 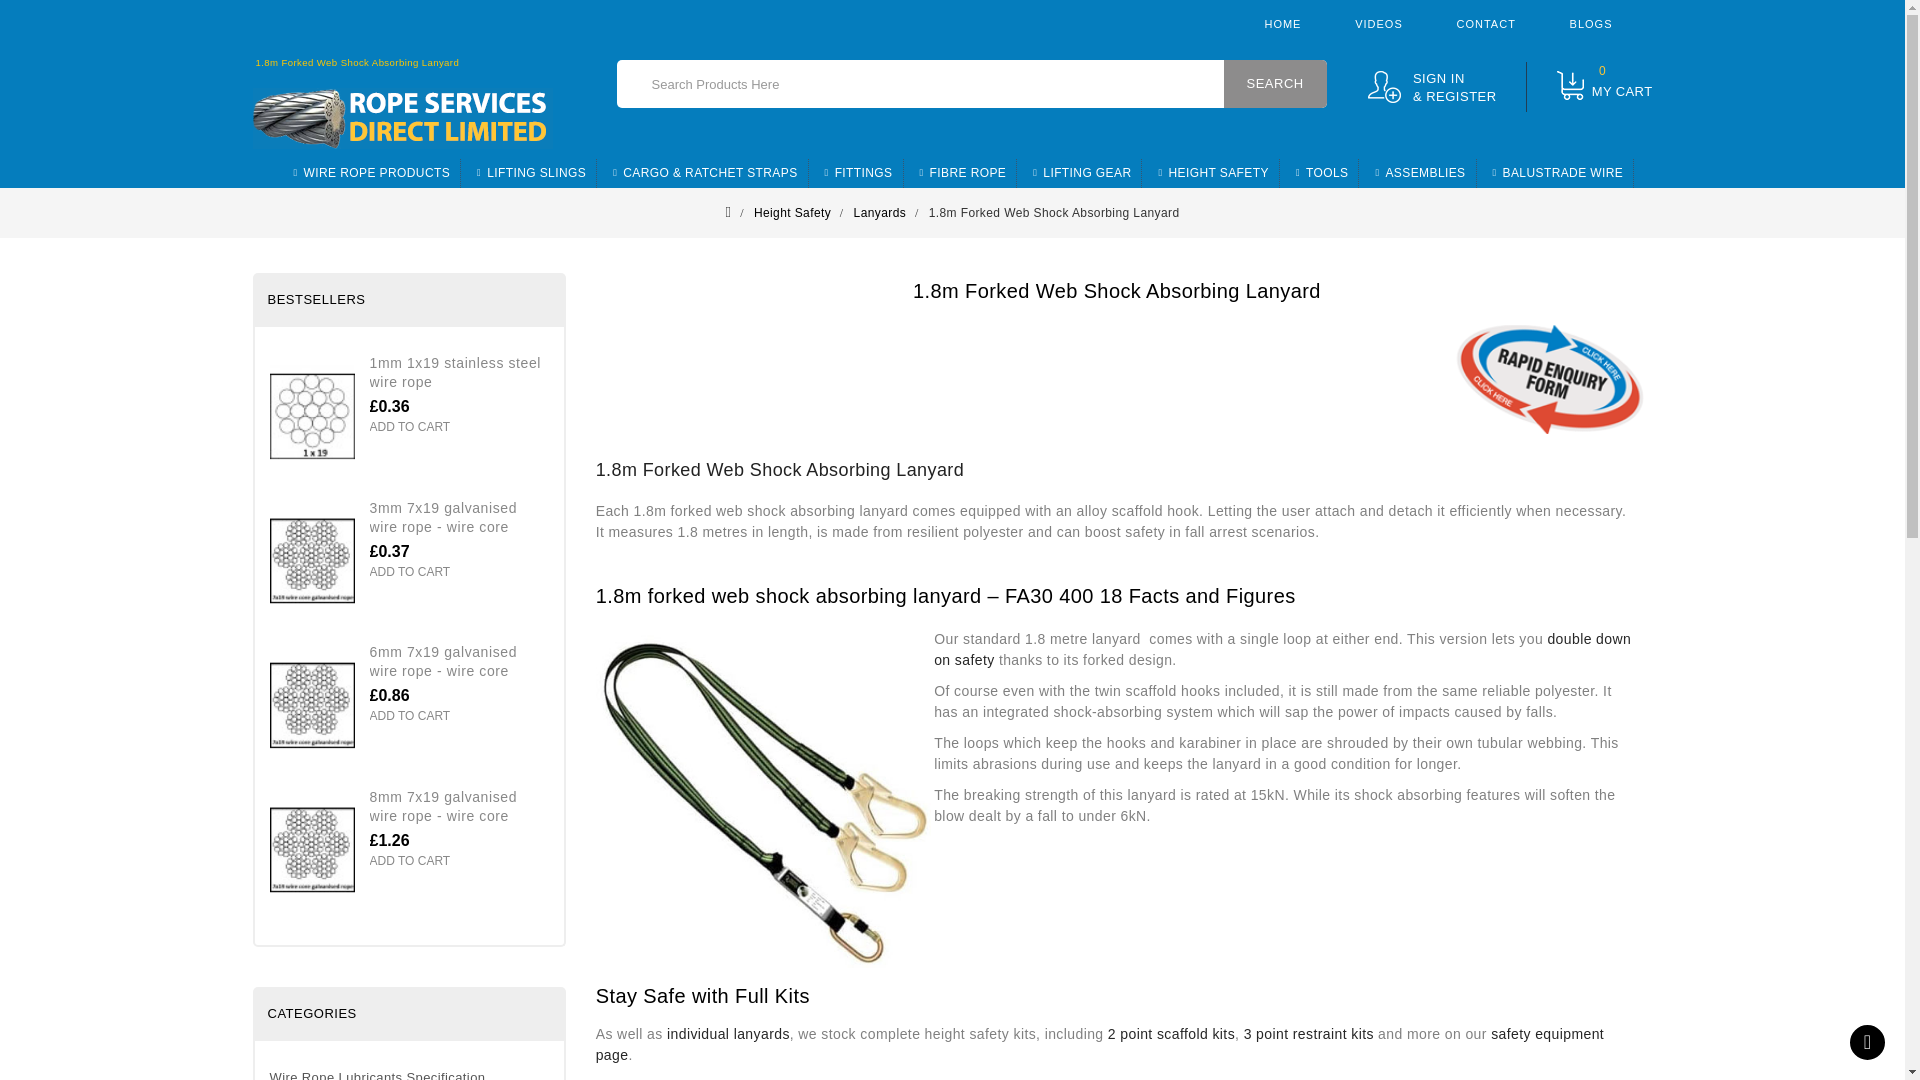 I want to click on VIDEOS, so click(x=1379, y=24).